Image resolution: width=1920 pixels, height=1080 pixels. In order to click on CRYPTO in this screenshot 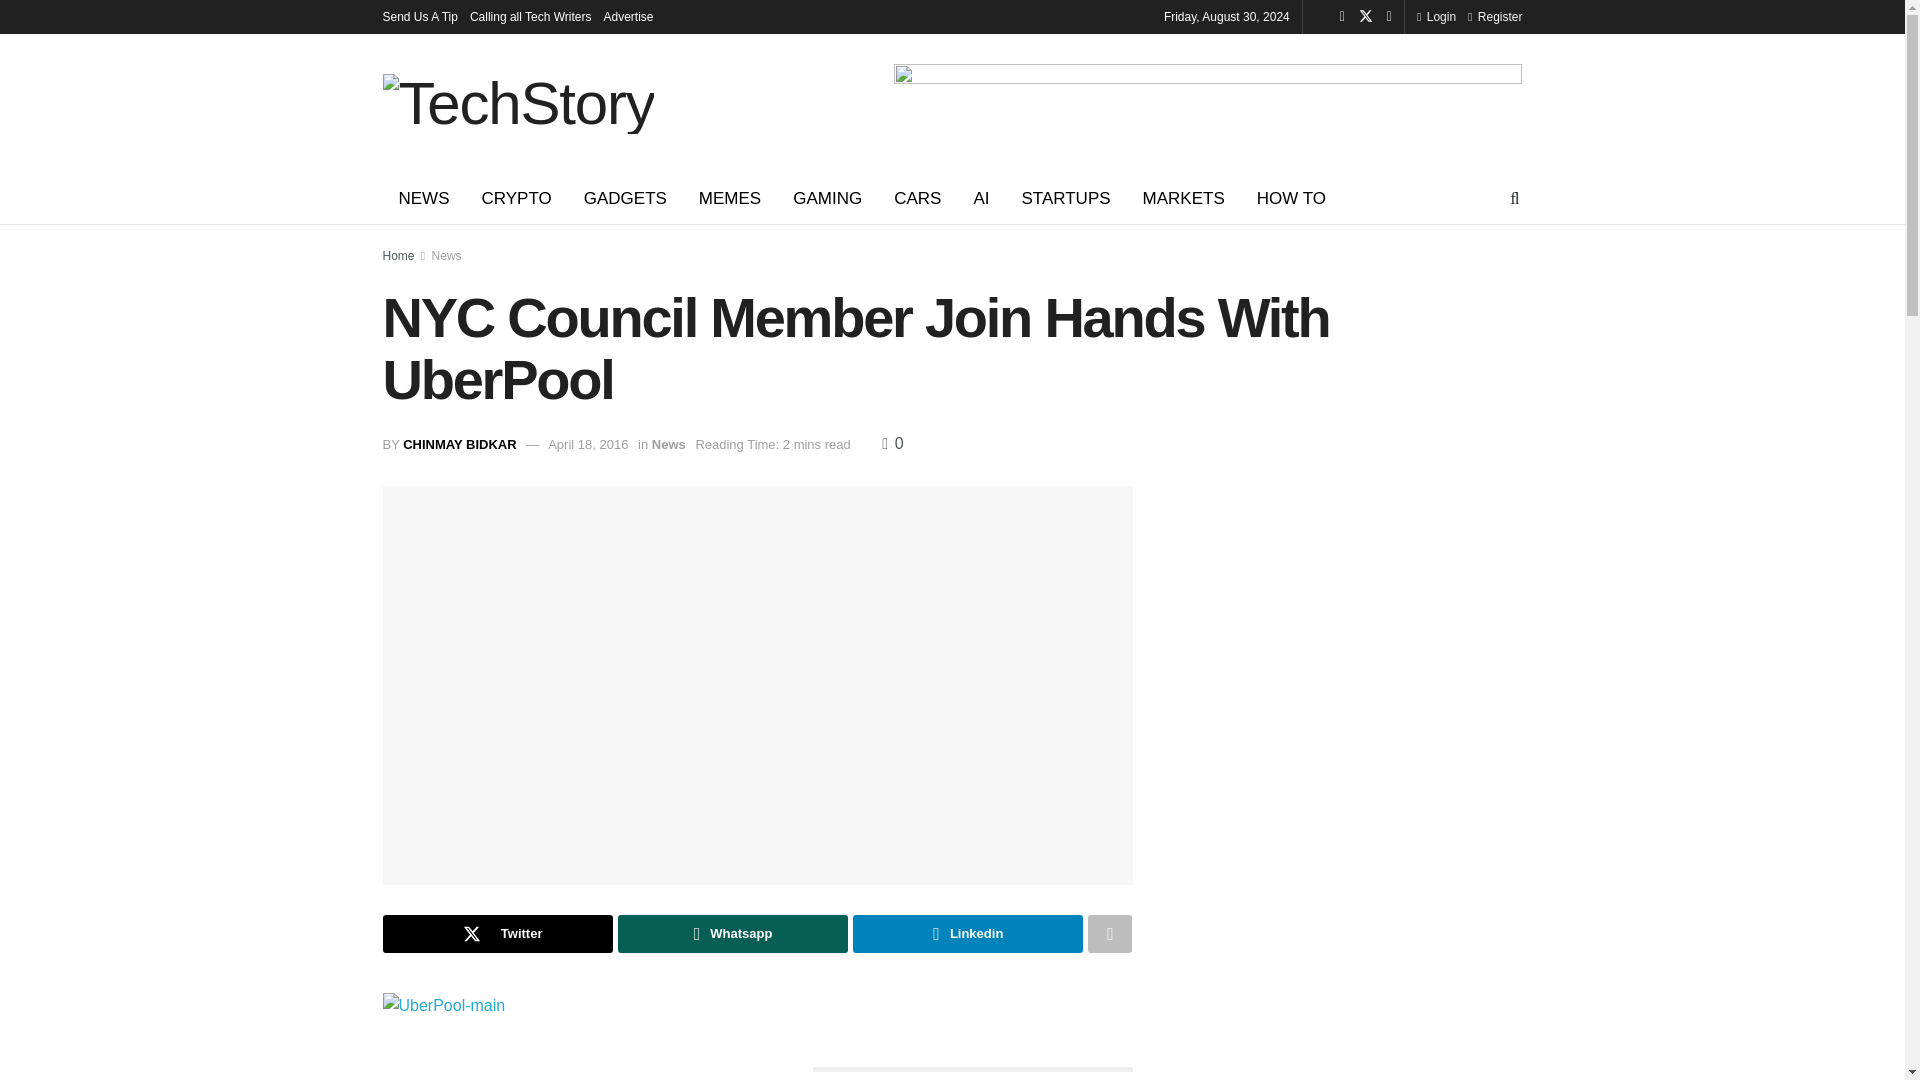, I will do `click(517, 198)`.